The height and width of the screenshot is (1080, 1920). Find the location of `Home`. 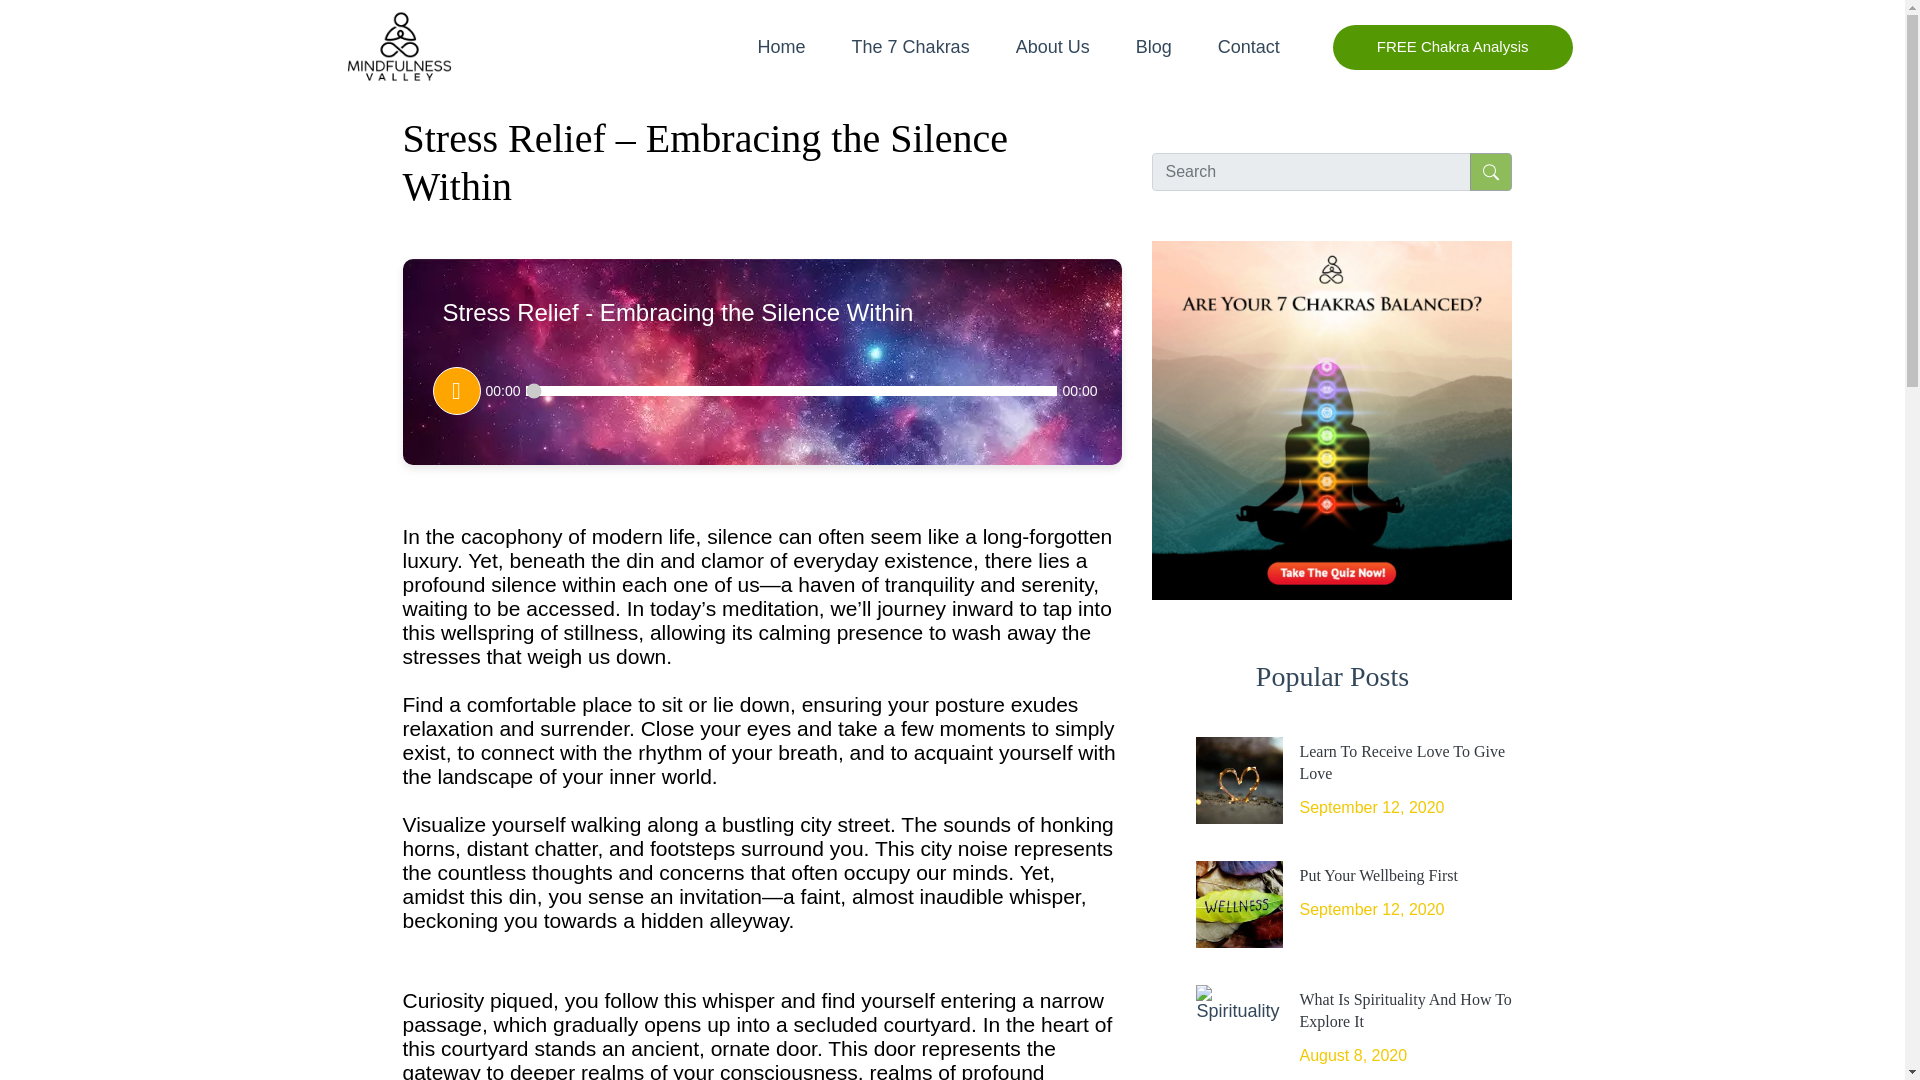

Home is located at coordinates (782, 48).